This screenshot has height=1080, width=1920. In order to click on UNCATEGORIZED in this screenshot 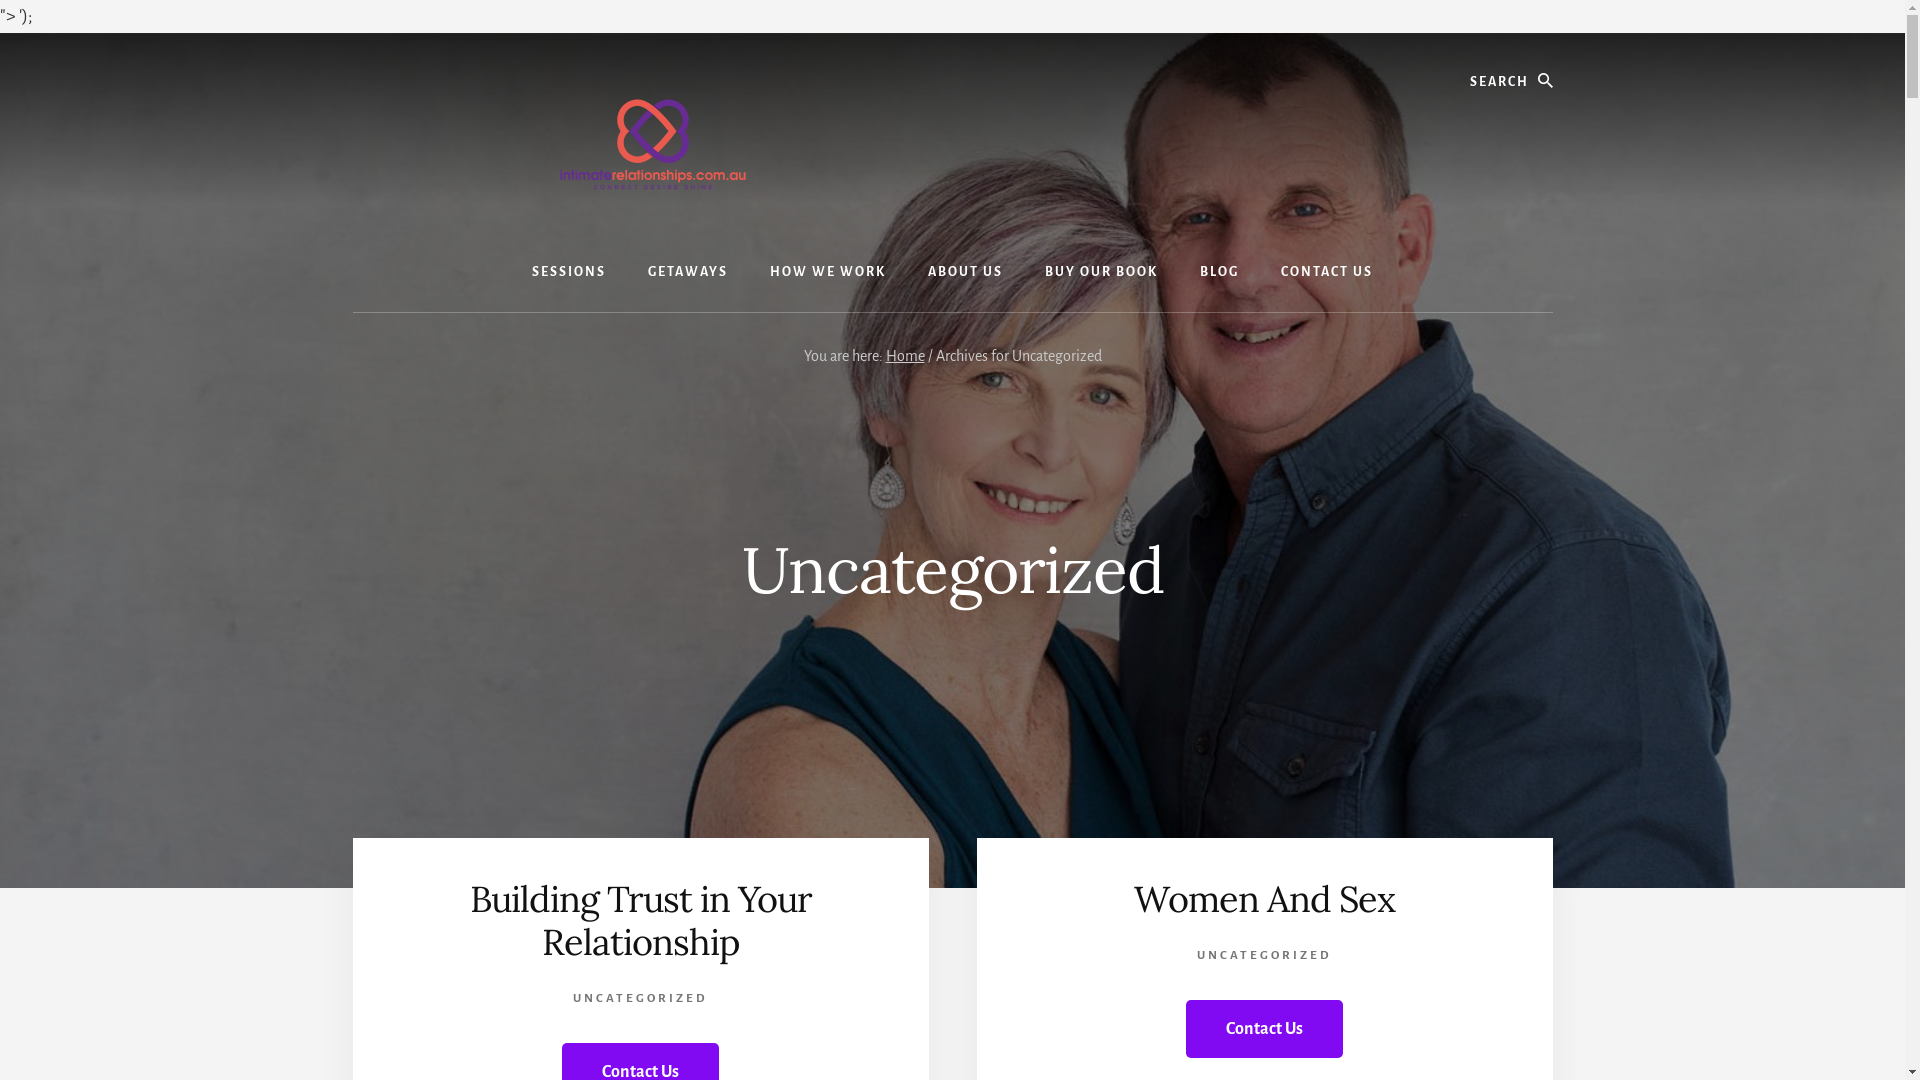, I will do `click(640, 998)`.